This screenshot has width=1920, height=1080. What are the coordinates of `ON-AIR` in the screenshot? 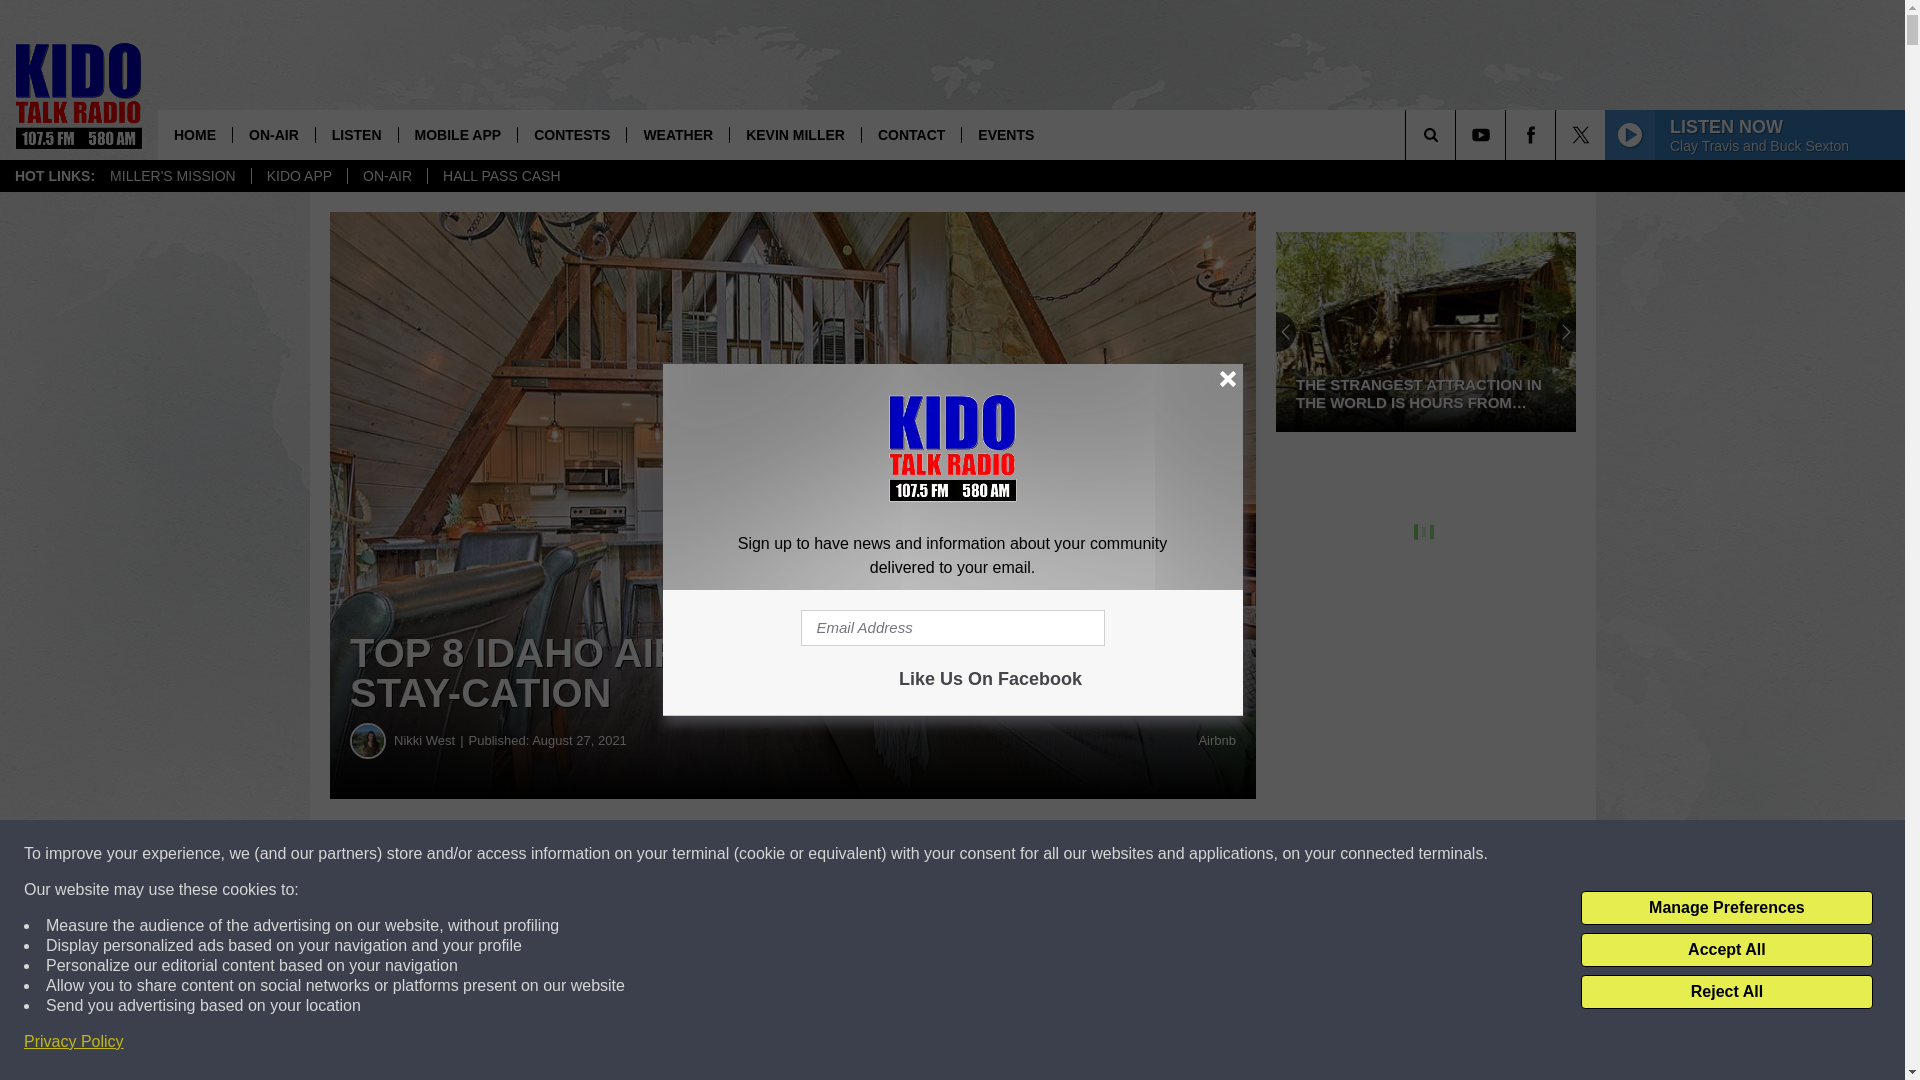 It's located at (273, 134).